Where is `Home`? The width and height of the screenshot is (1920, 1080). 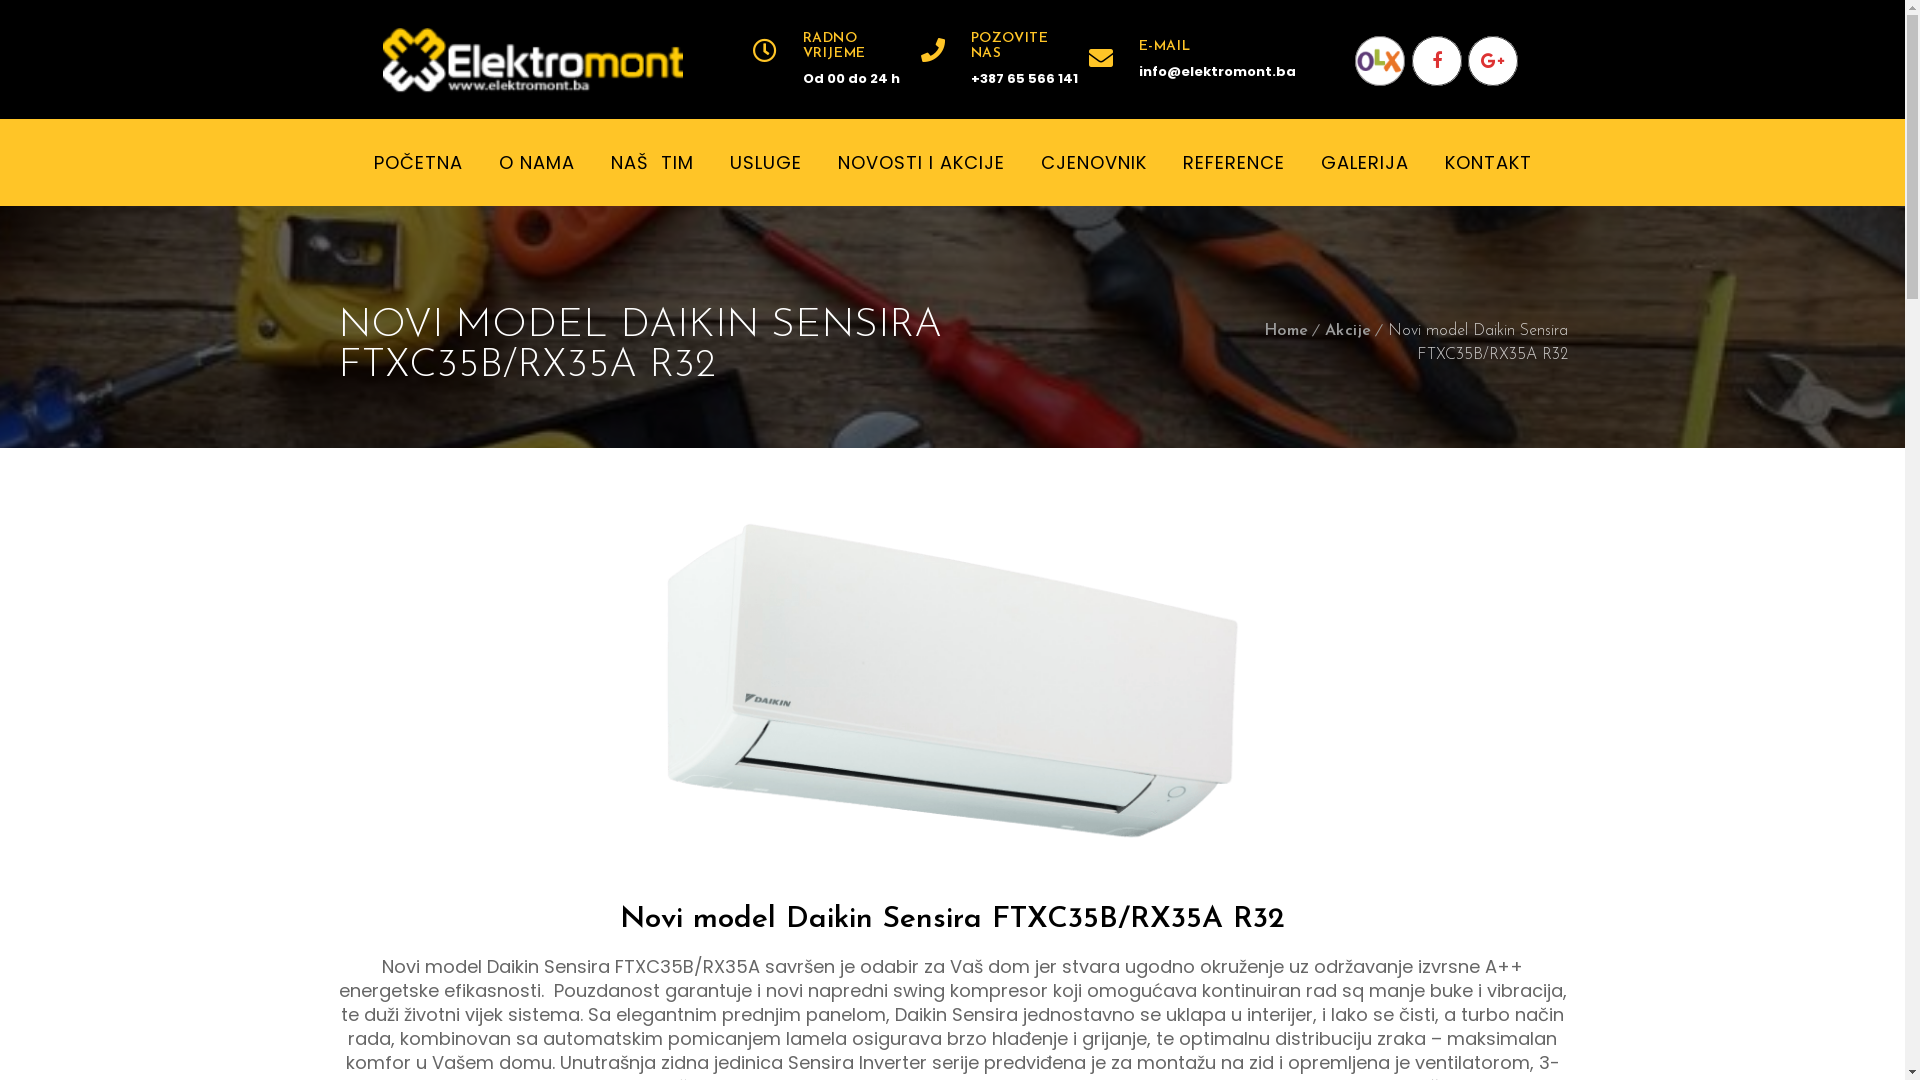 Home is located at coordinates (1286, 331).